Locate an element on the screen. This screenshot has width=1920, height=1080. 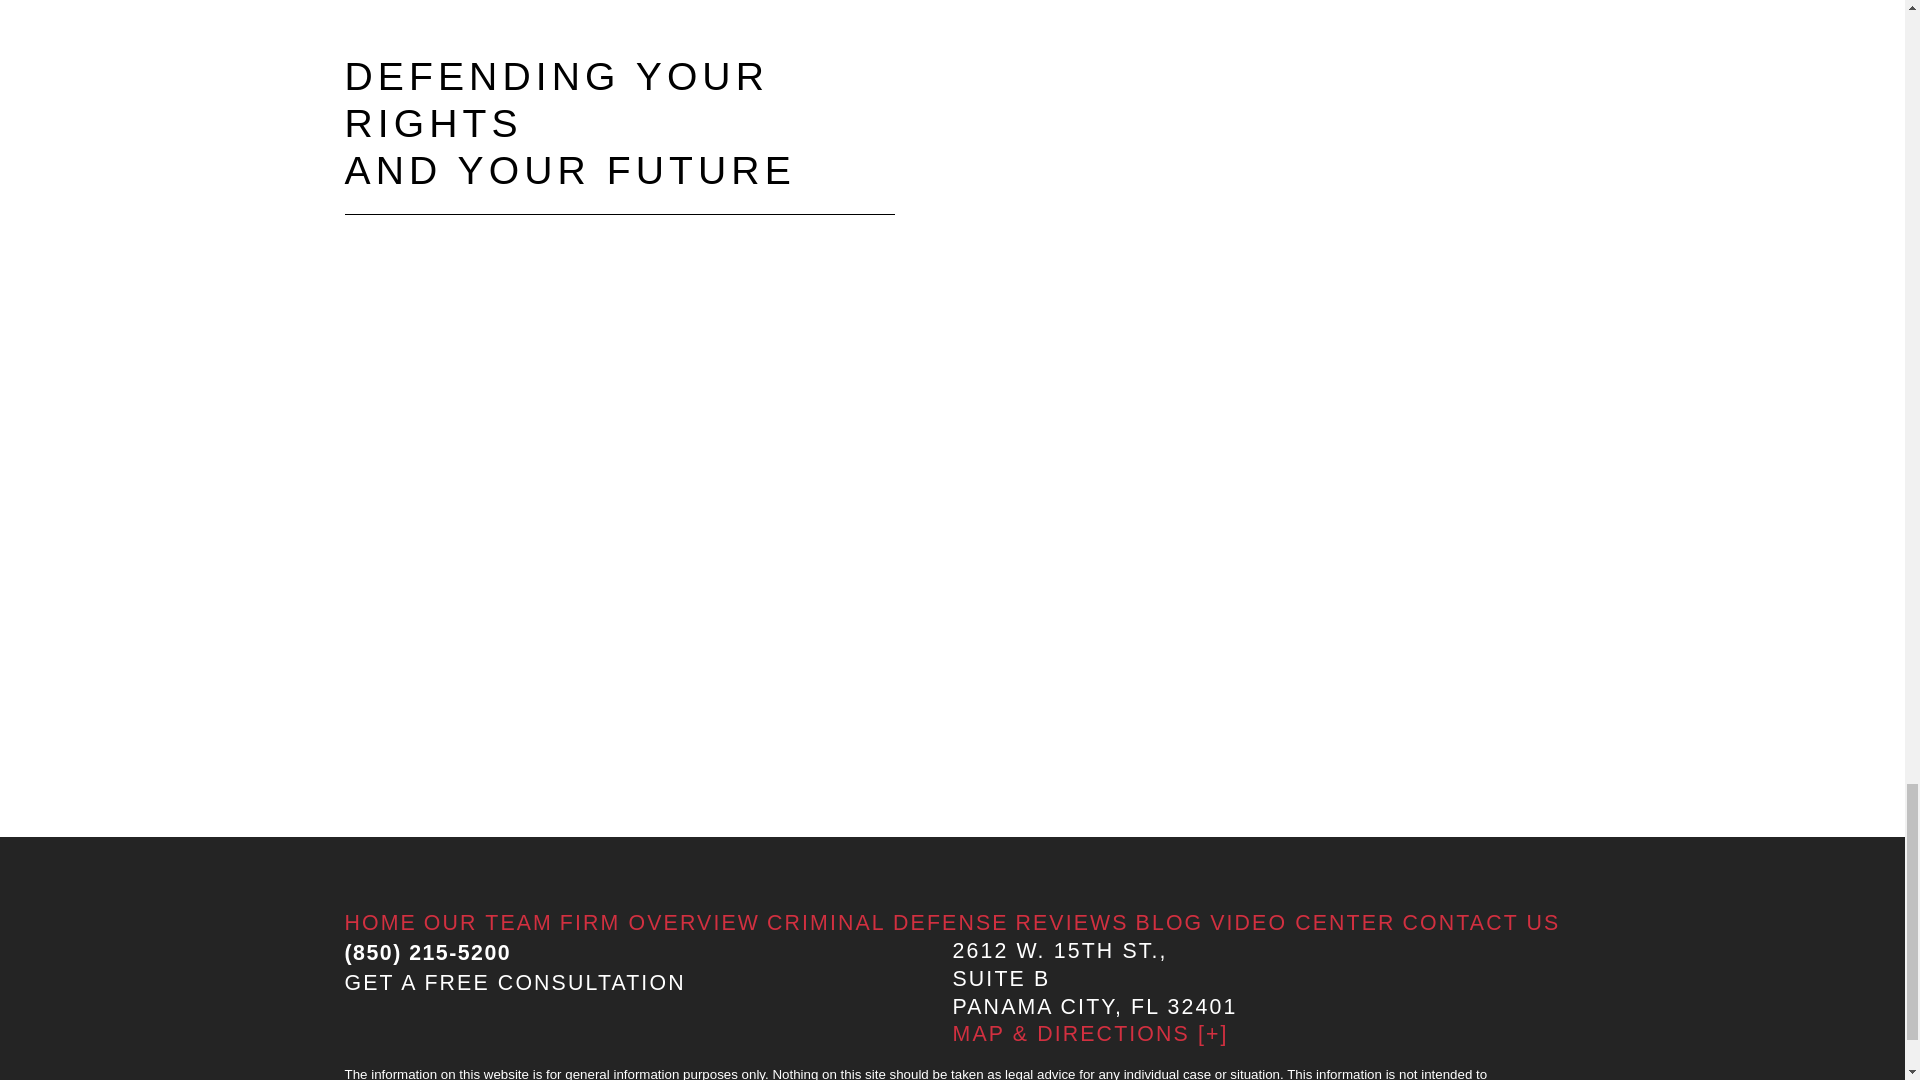
Facebook is located at coordinates (1055, 1055).